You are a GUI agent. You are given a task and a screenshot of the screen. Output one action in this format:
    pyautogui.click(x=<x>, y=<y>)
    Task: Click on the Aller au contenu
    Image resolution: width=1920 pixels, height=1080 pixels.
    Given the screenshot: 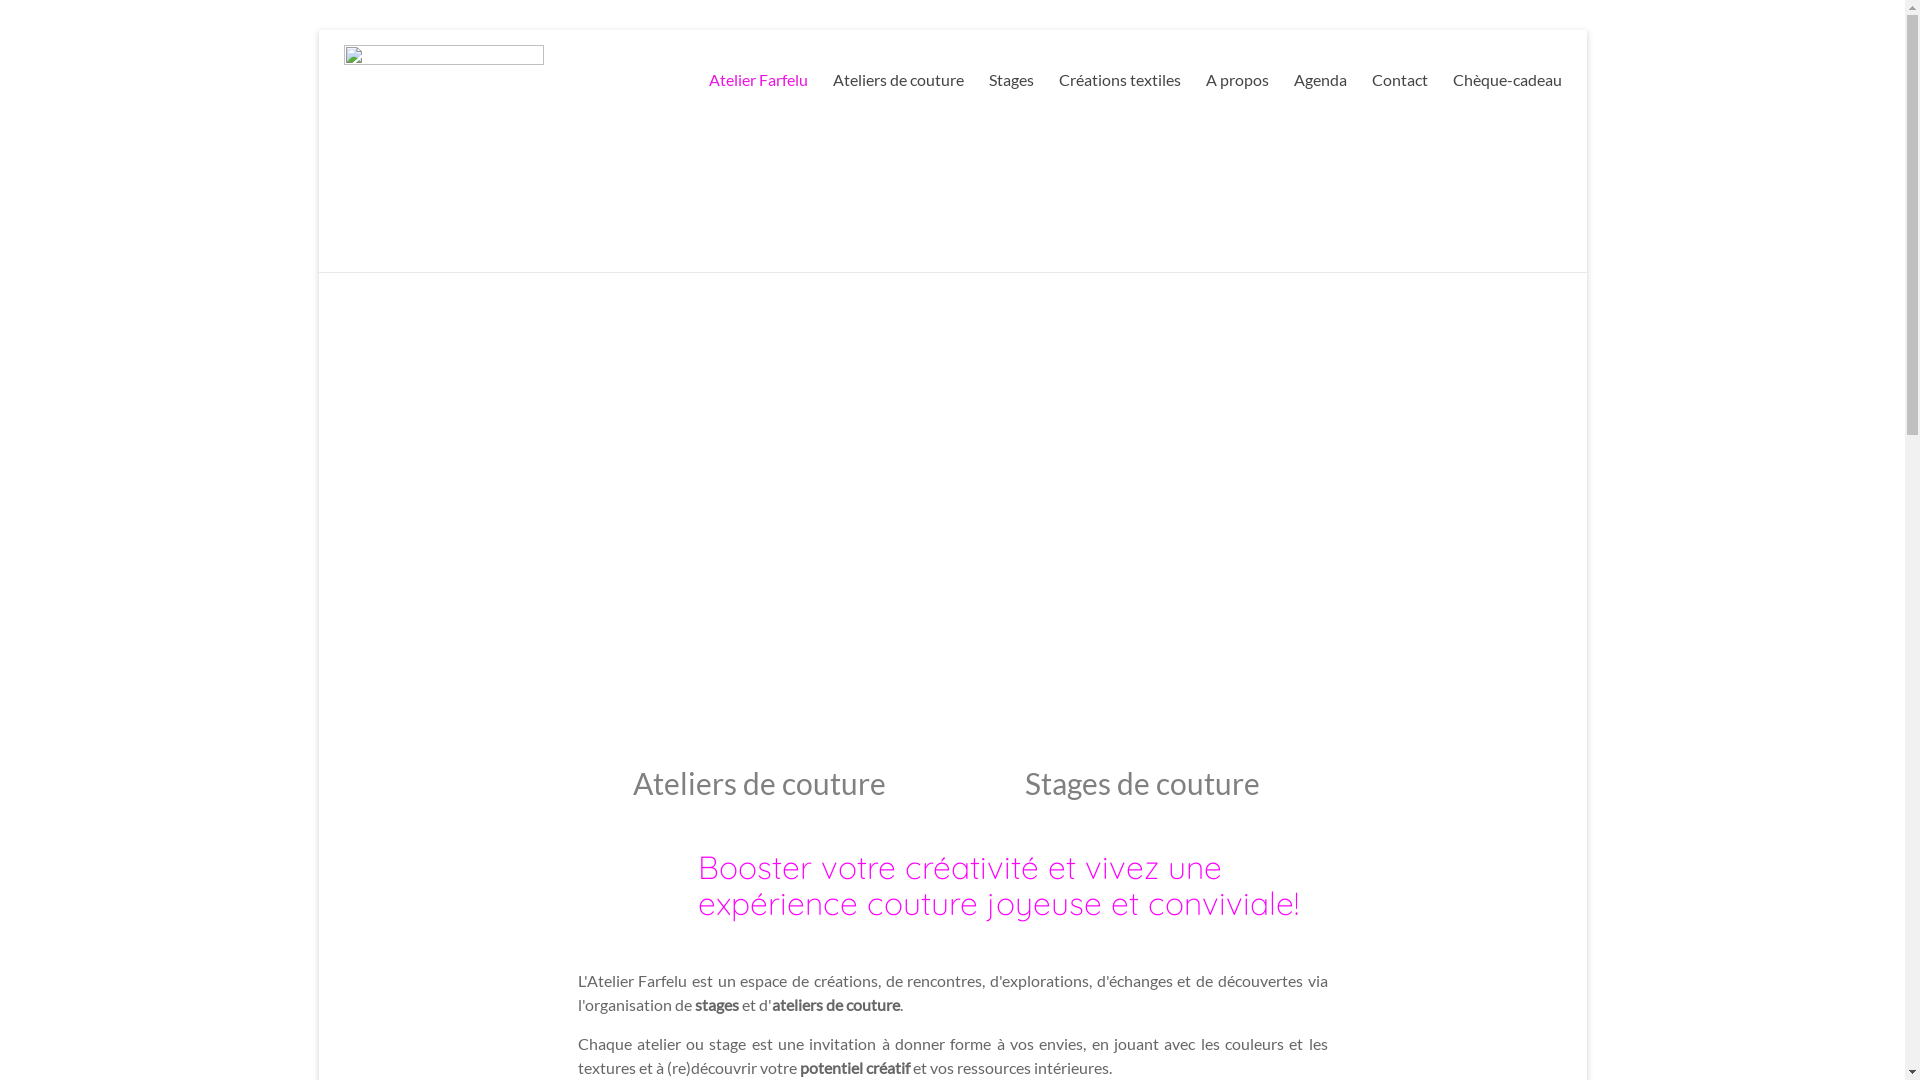 What is the action you would take?
    pyautogui.click(x=318, y=30)
    